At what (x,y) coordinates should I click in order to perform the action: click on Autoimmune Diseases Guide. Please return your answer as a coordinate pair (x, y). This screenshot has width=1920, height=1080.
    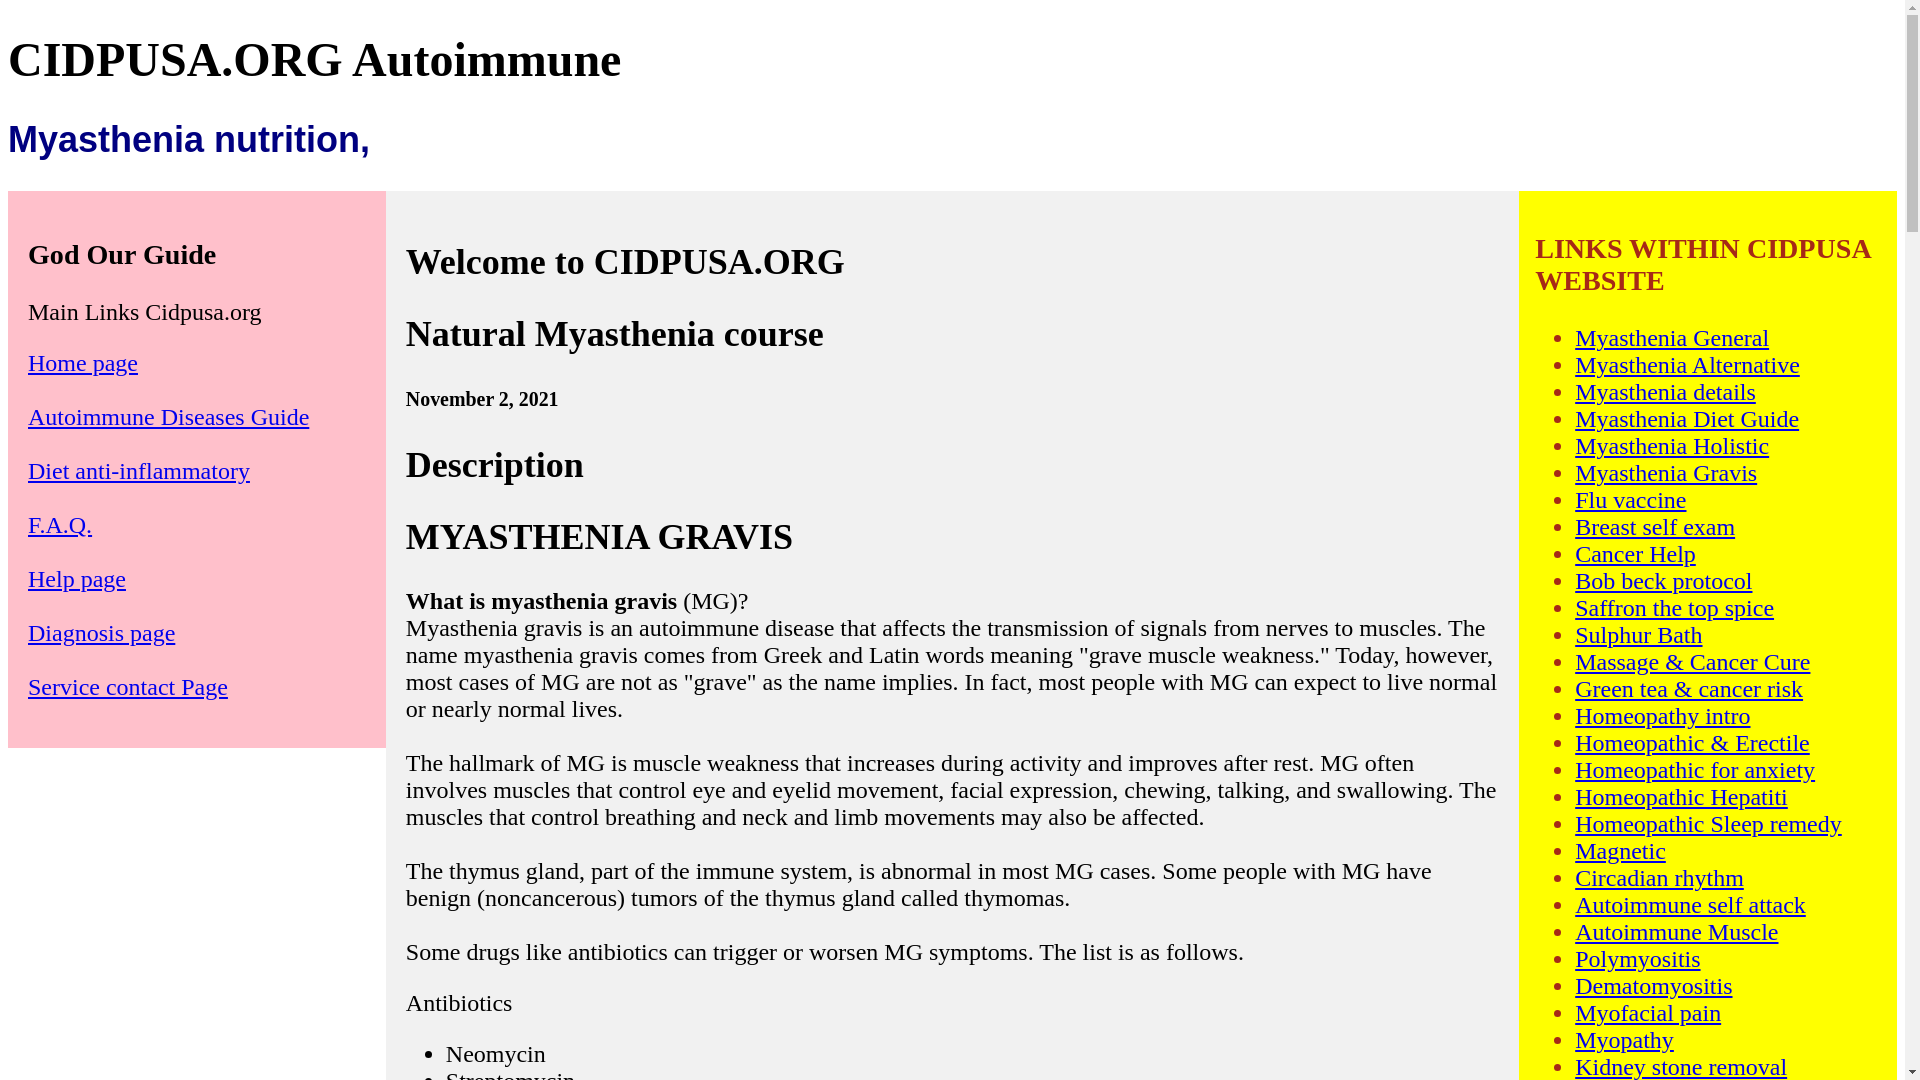
    Looking at the image, I should click on (168, 416).